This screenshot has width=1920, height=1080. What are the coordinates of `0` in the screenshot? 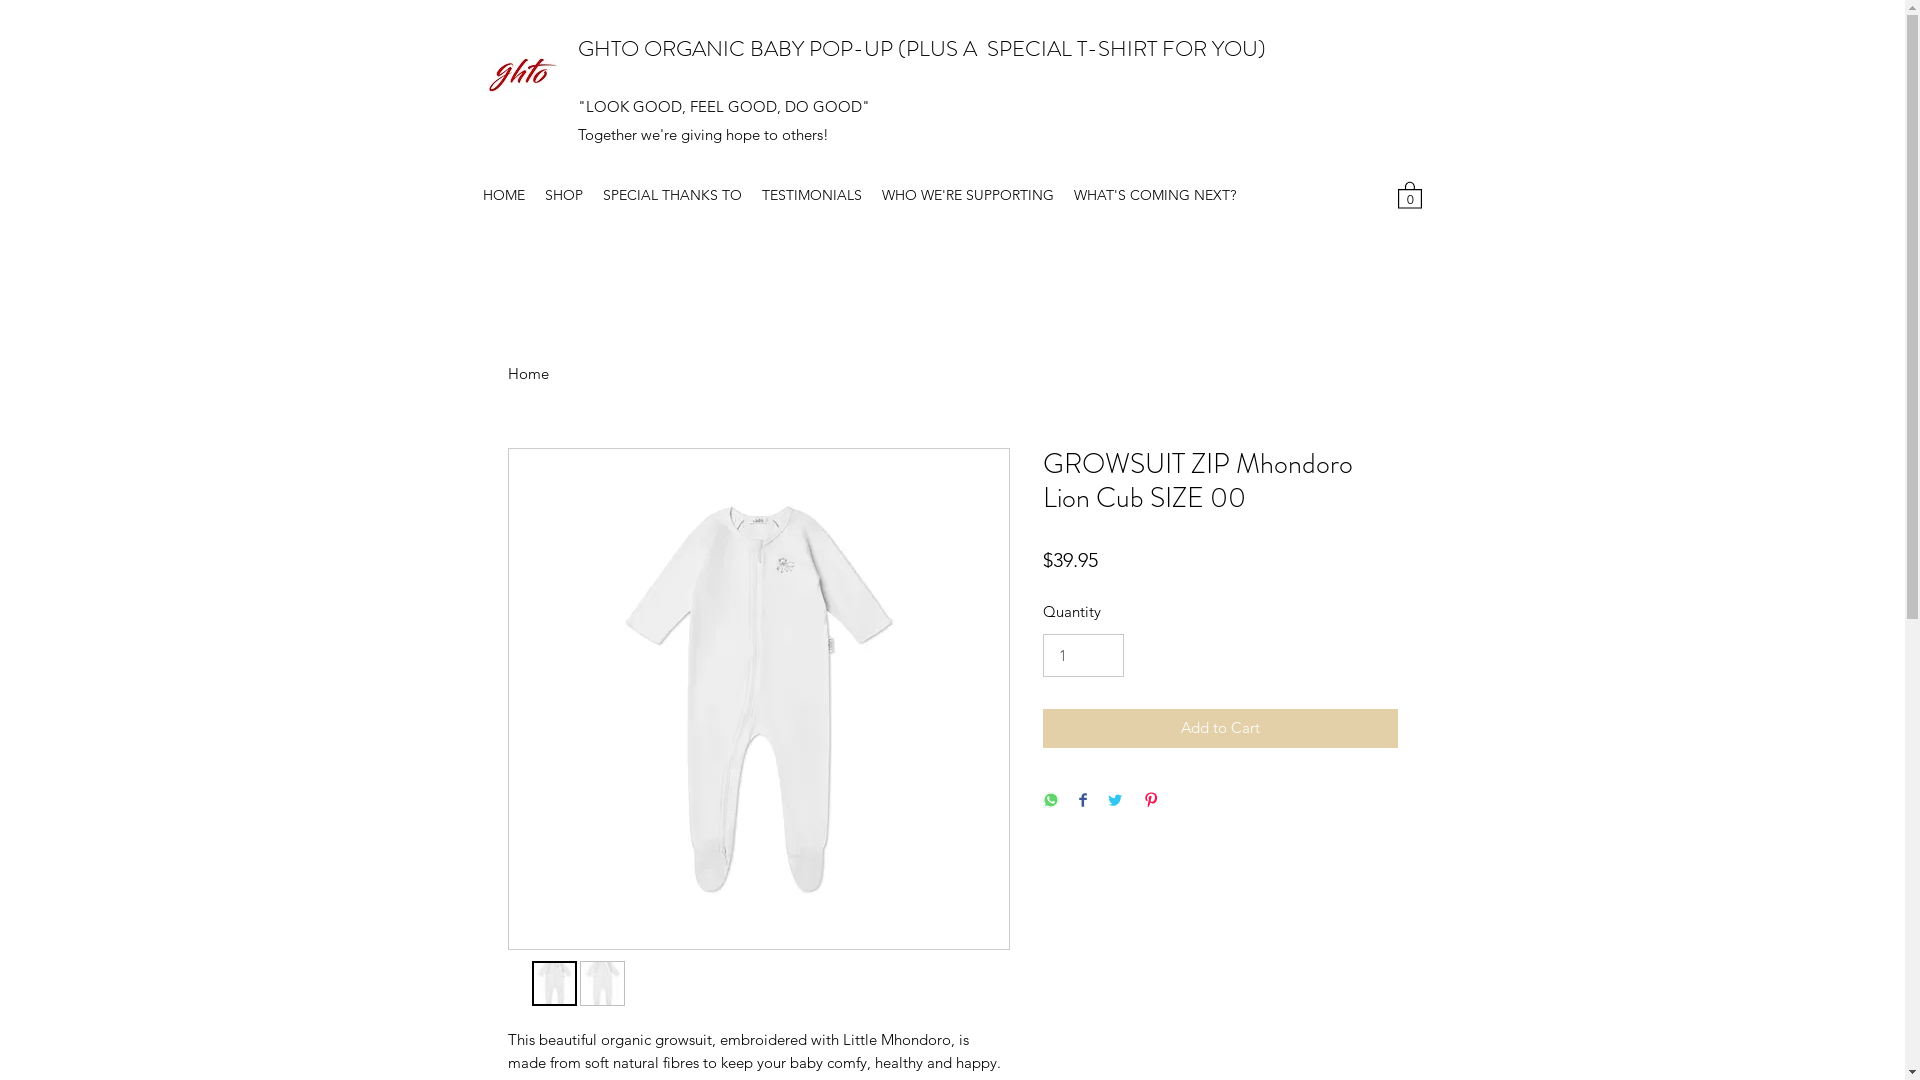 It's located at (1410, 194).